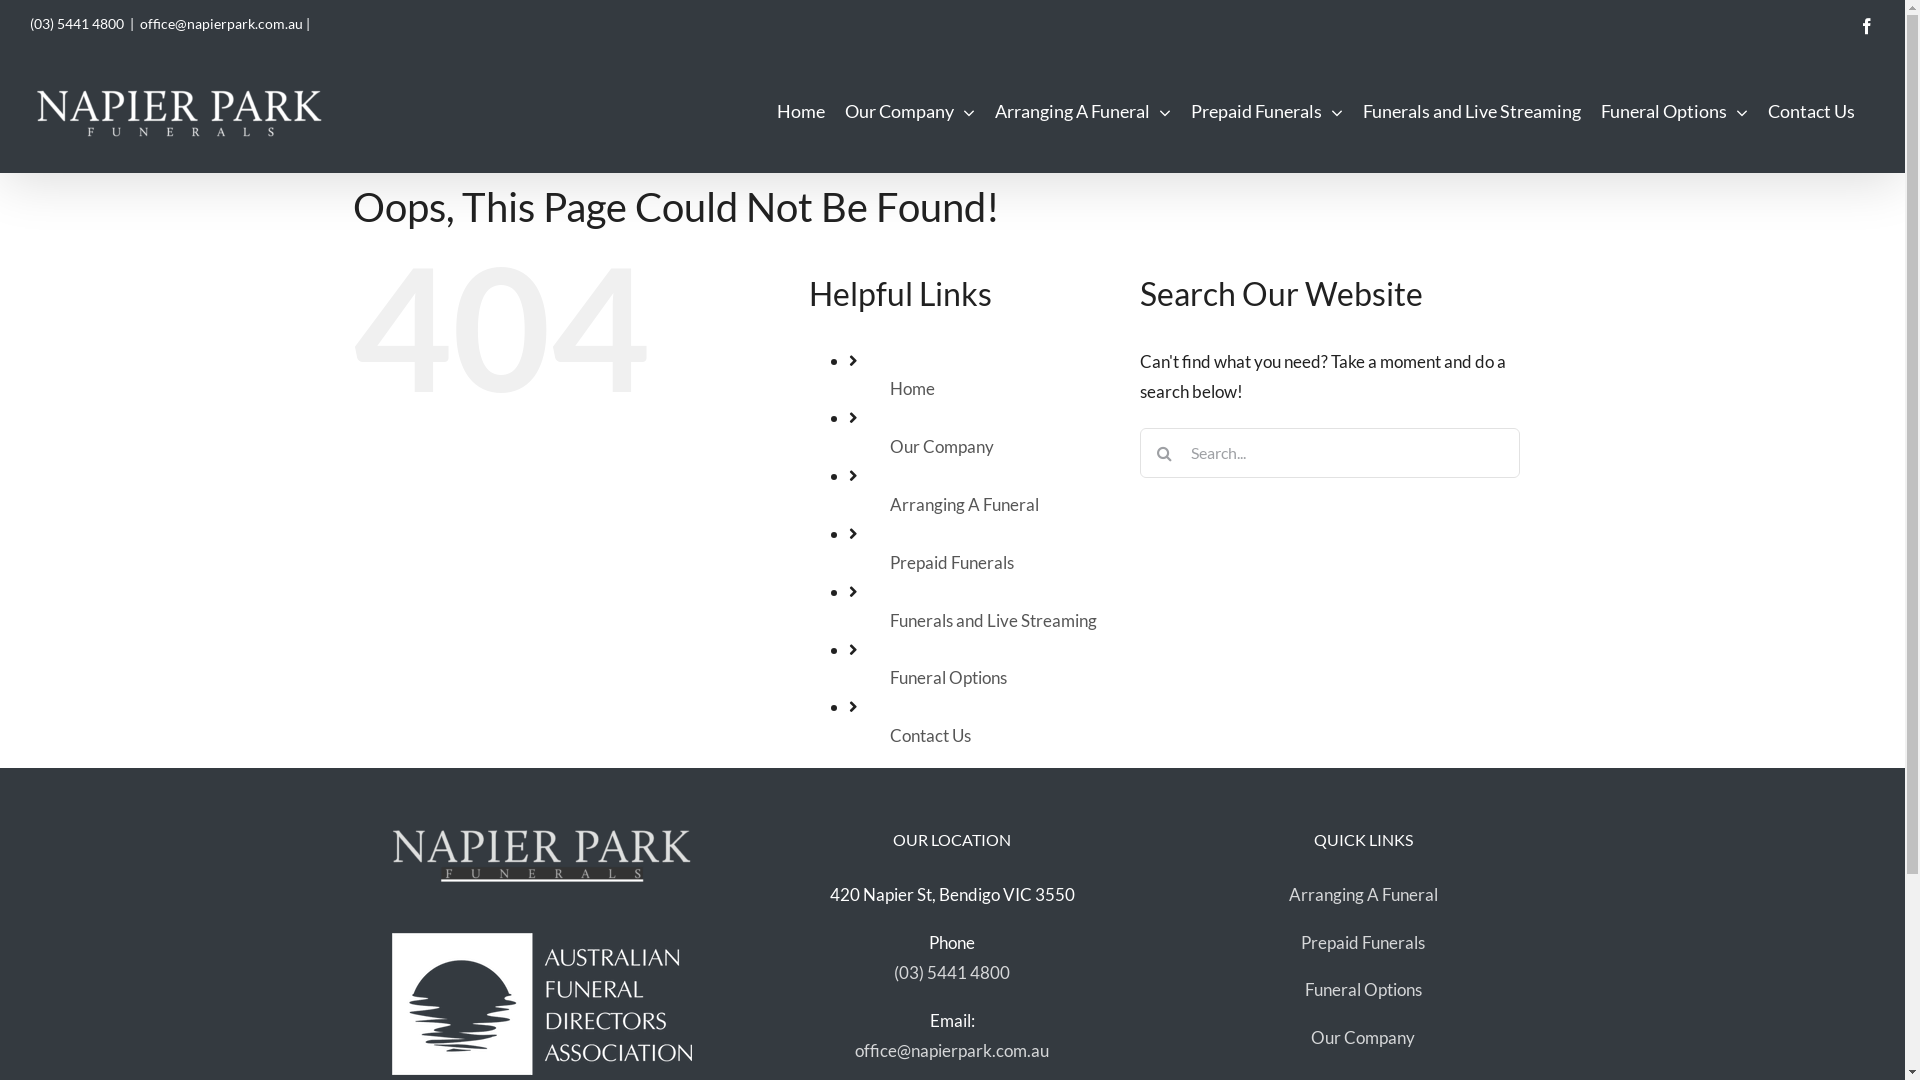 Image resolution: width=1920 pixels, height=1080 pixels. Describe the element at coordinates (952, 1050) in the screenshot. I see `office@napierpark.com.au` at that location.